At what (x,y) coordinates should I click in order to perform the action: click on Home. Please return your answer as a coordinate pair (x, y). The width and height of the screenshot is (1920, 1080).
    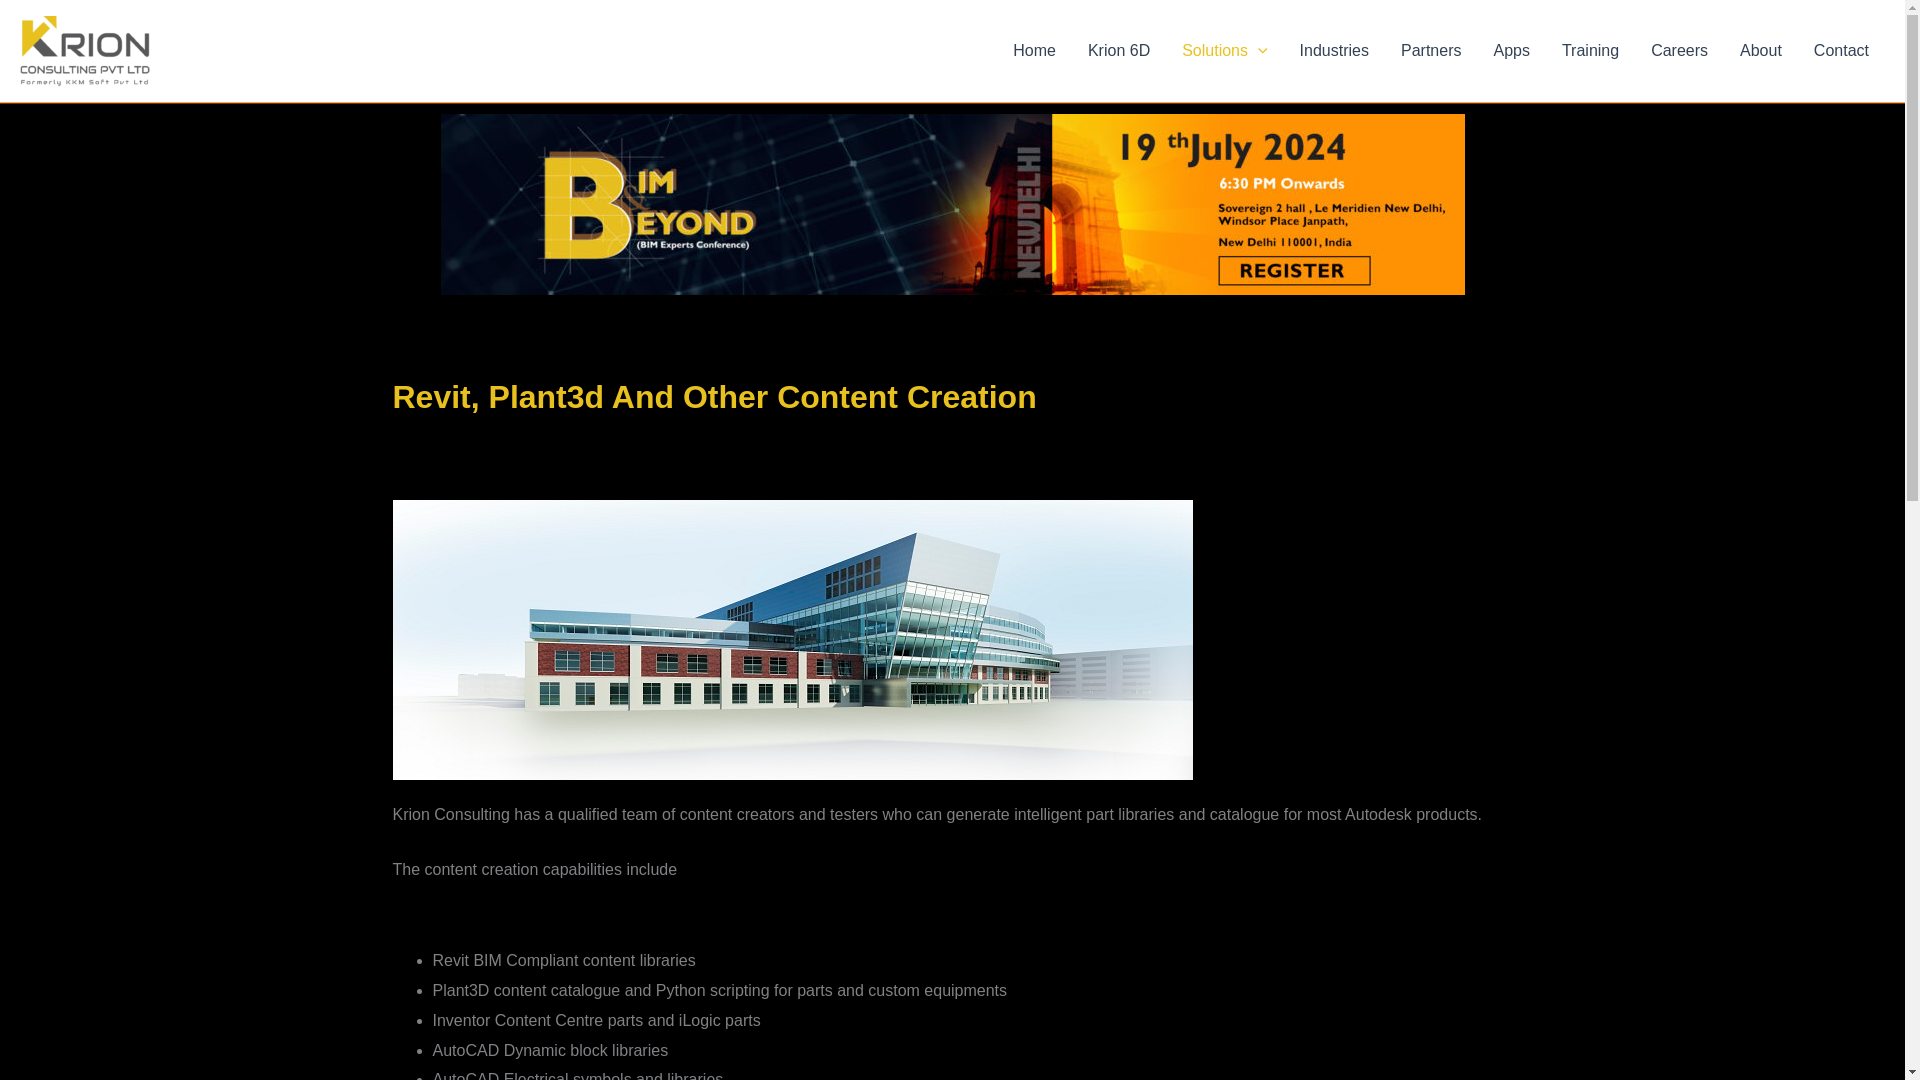
    Looking at the image, I should click on (1034, 50).